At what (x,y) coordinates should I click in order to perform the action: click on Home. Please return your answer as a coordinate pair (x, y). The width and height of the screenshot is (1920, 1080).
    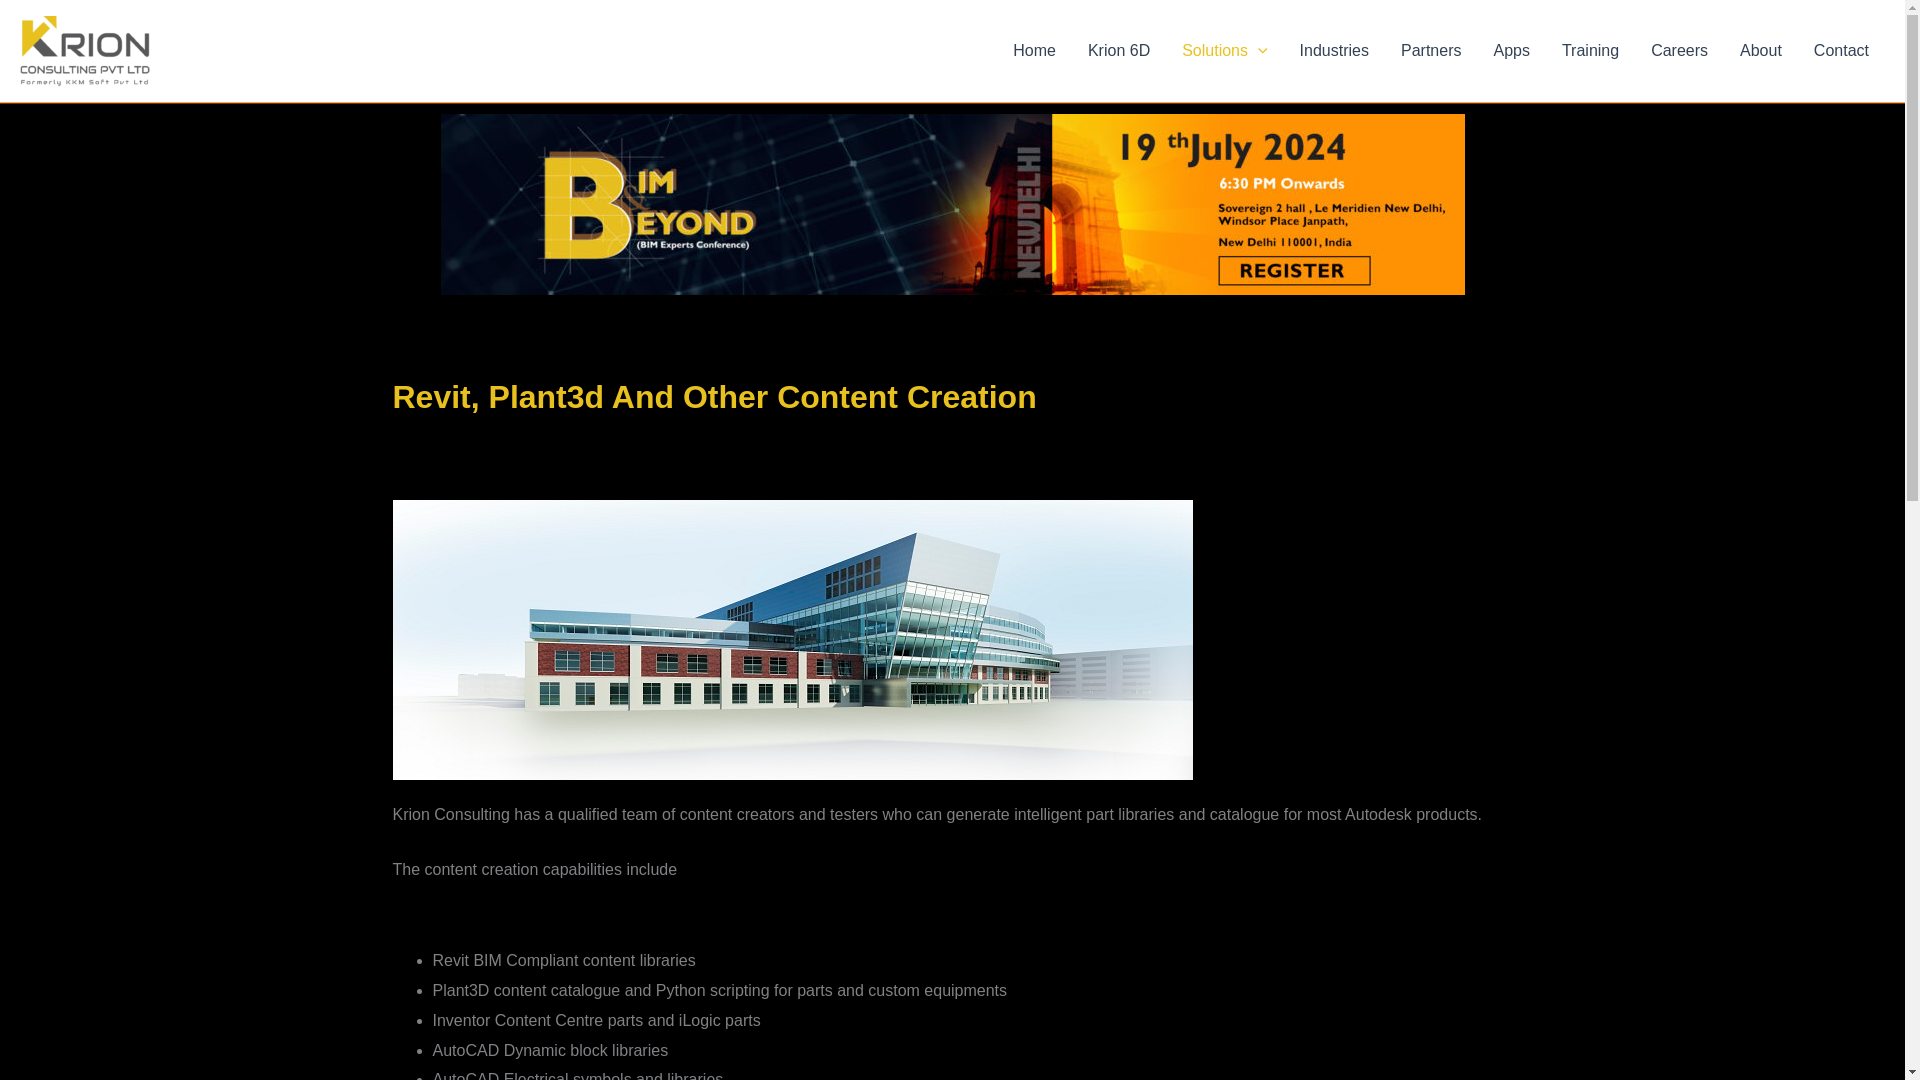
    Looking at the image, I should click on (1034, 50).